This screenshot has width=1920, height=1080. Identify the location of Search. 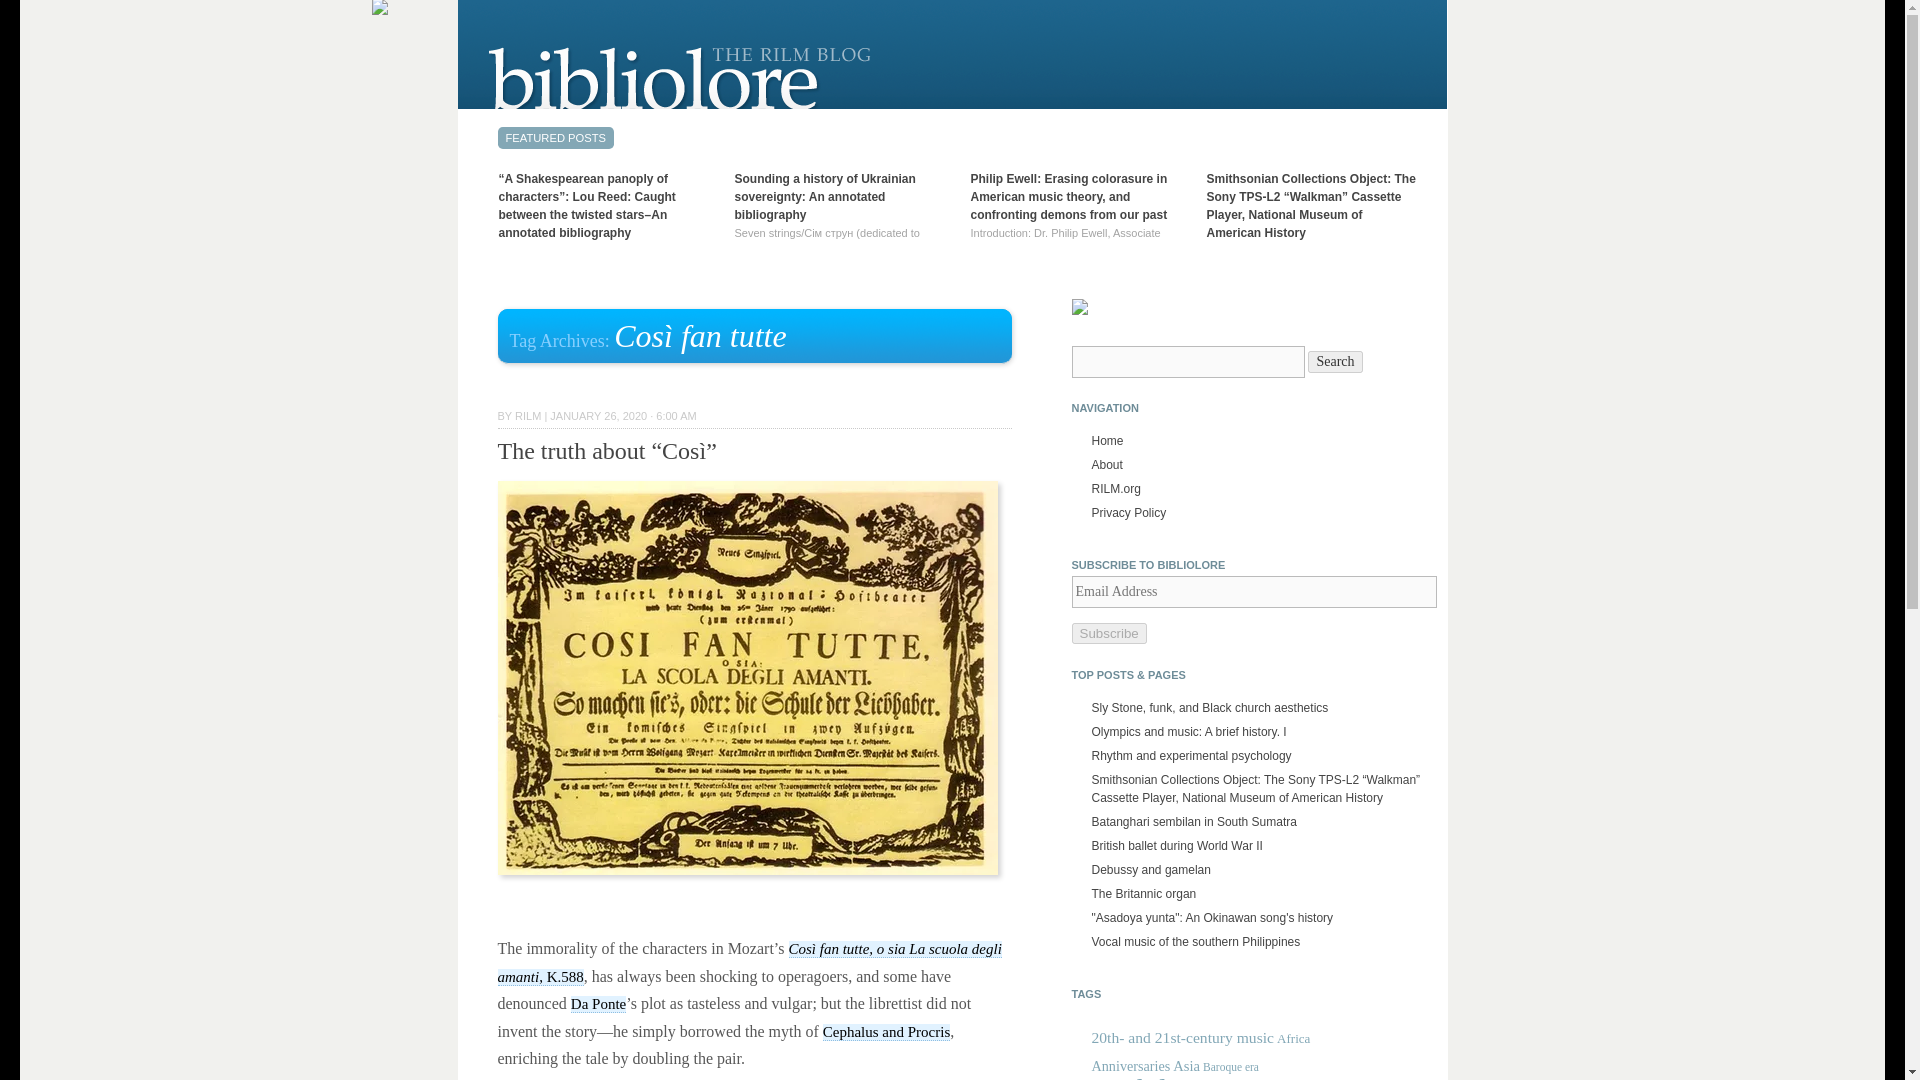
(1334, 362).